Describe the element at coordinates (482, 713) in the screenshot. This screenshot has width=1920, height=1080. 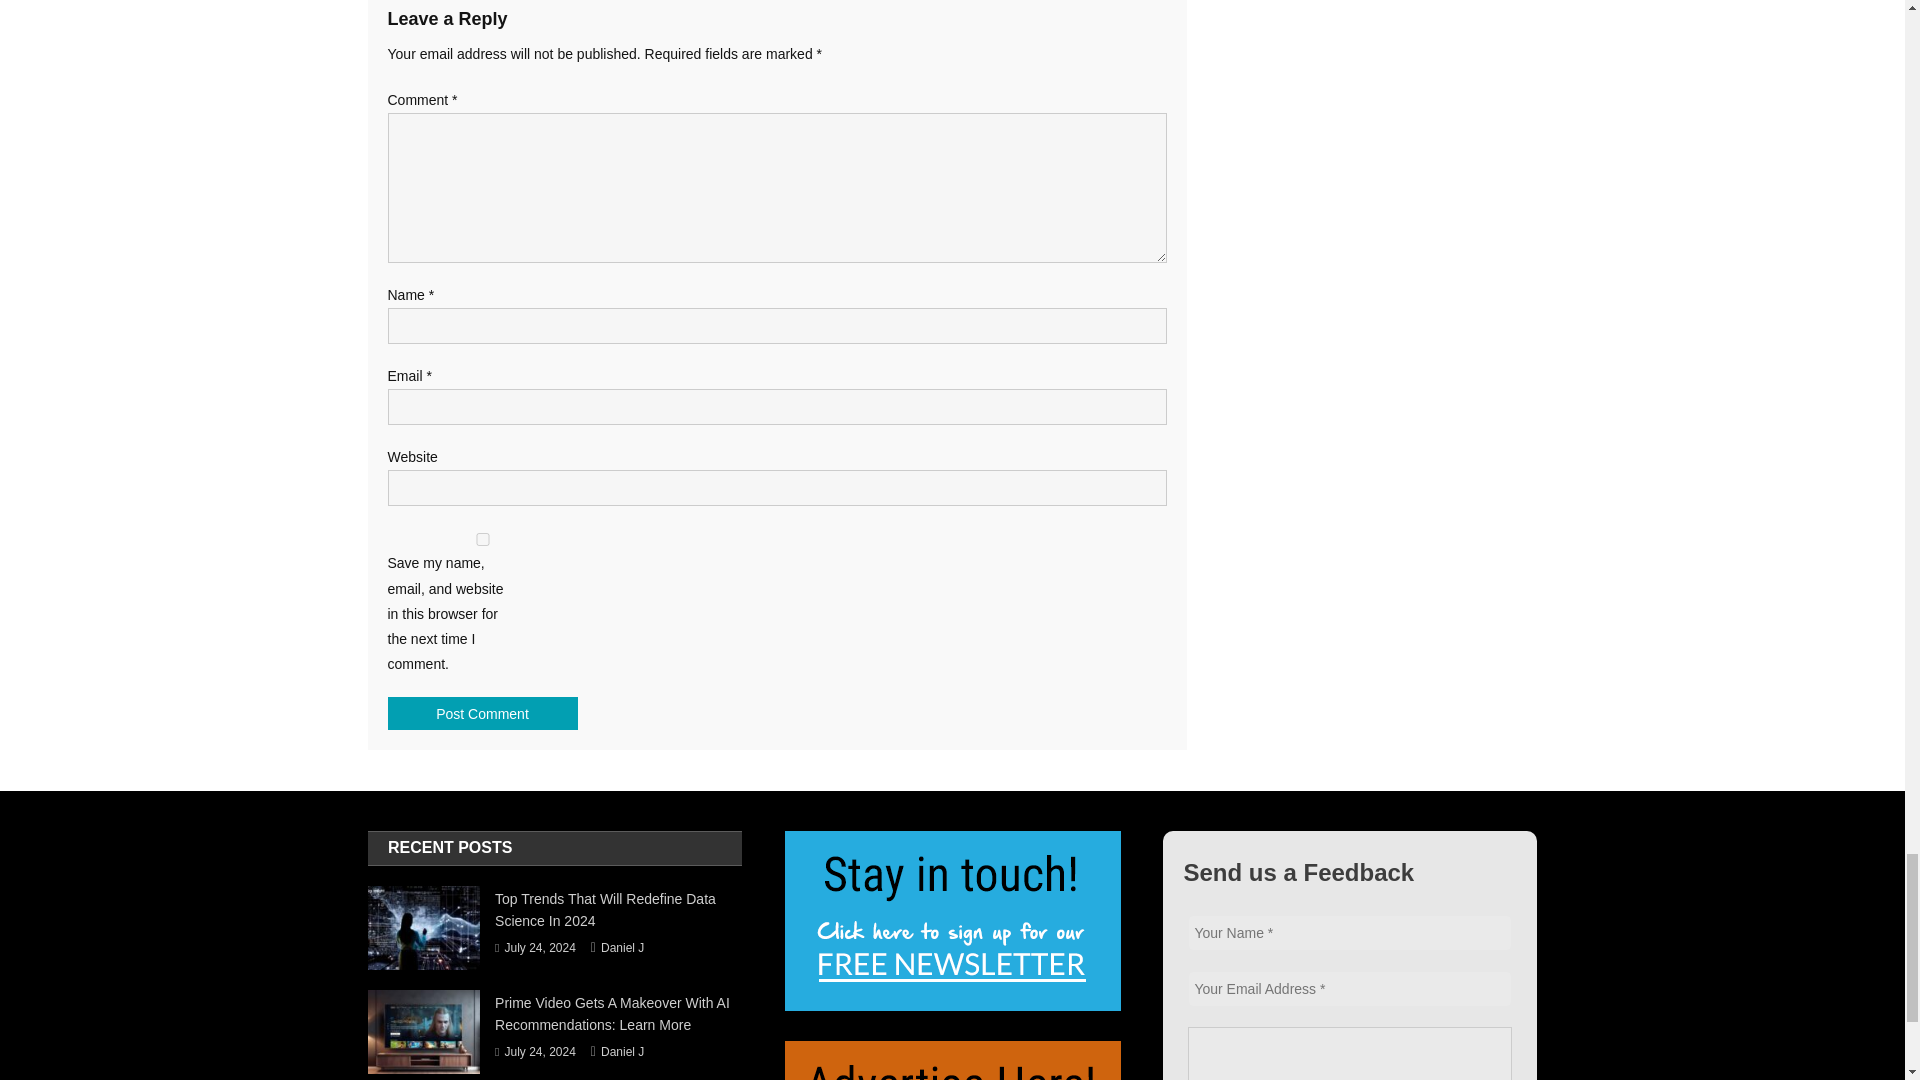
I see `Post Comment` at that location.